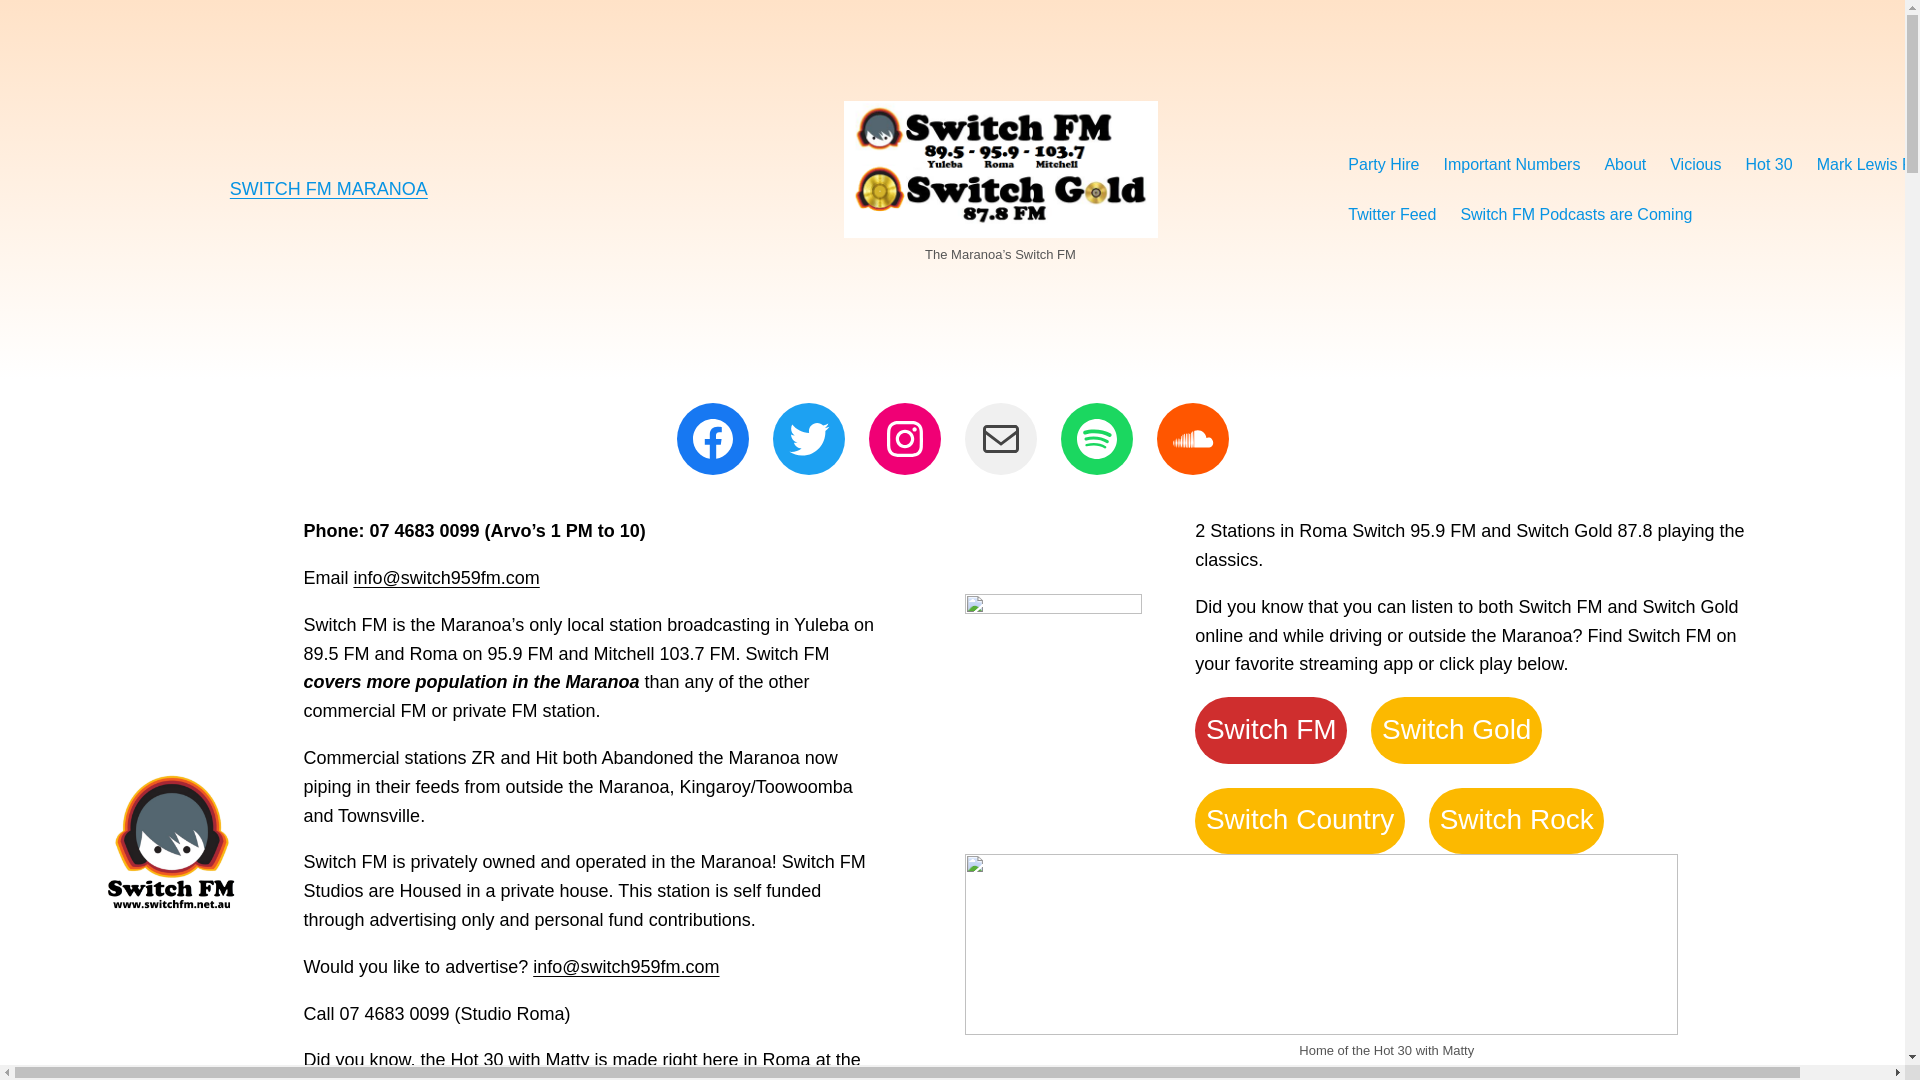 The width and height of the screenshot is (1920, 1080). What do you see at coordinates (1770, 165) in the screenshot?
I see `Hot 30` at bounding box center [1770, 165].